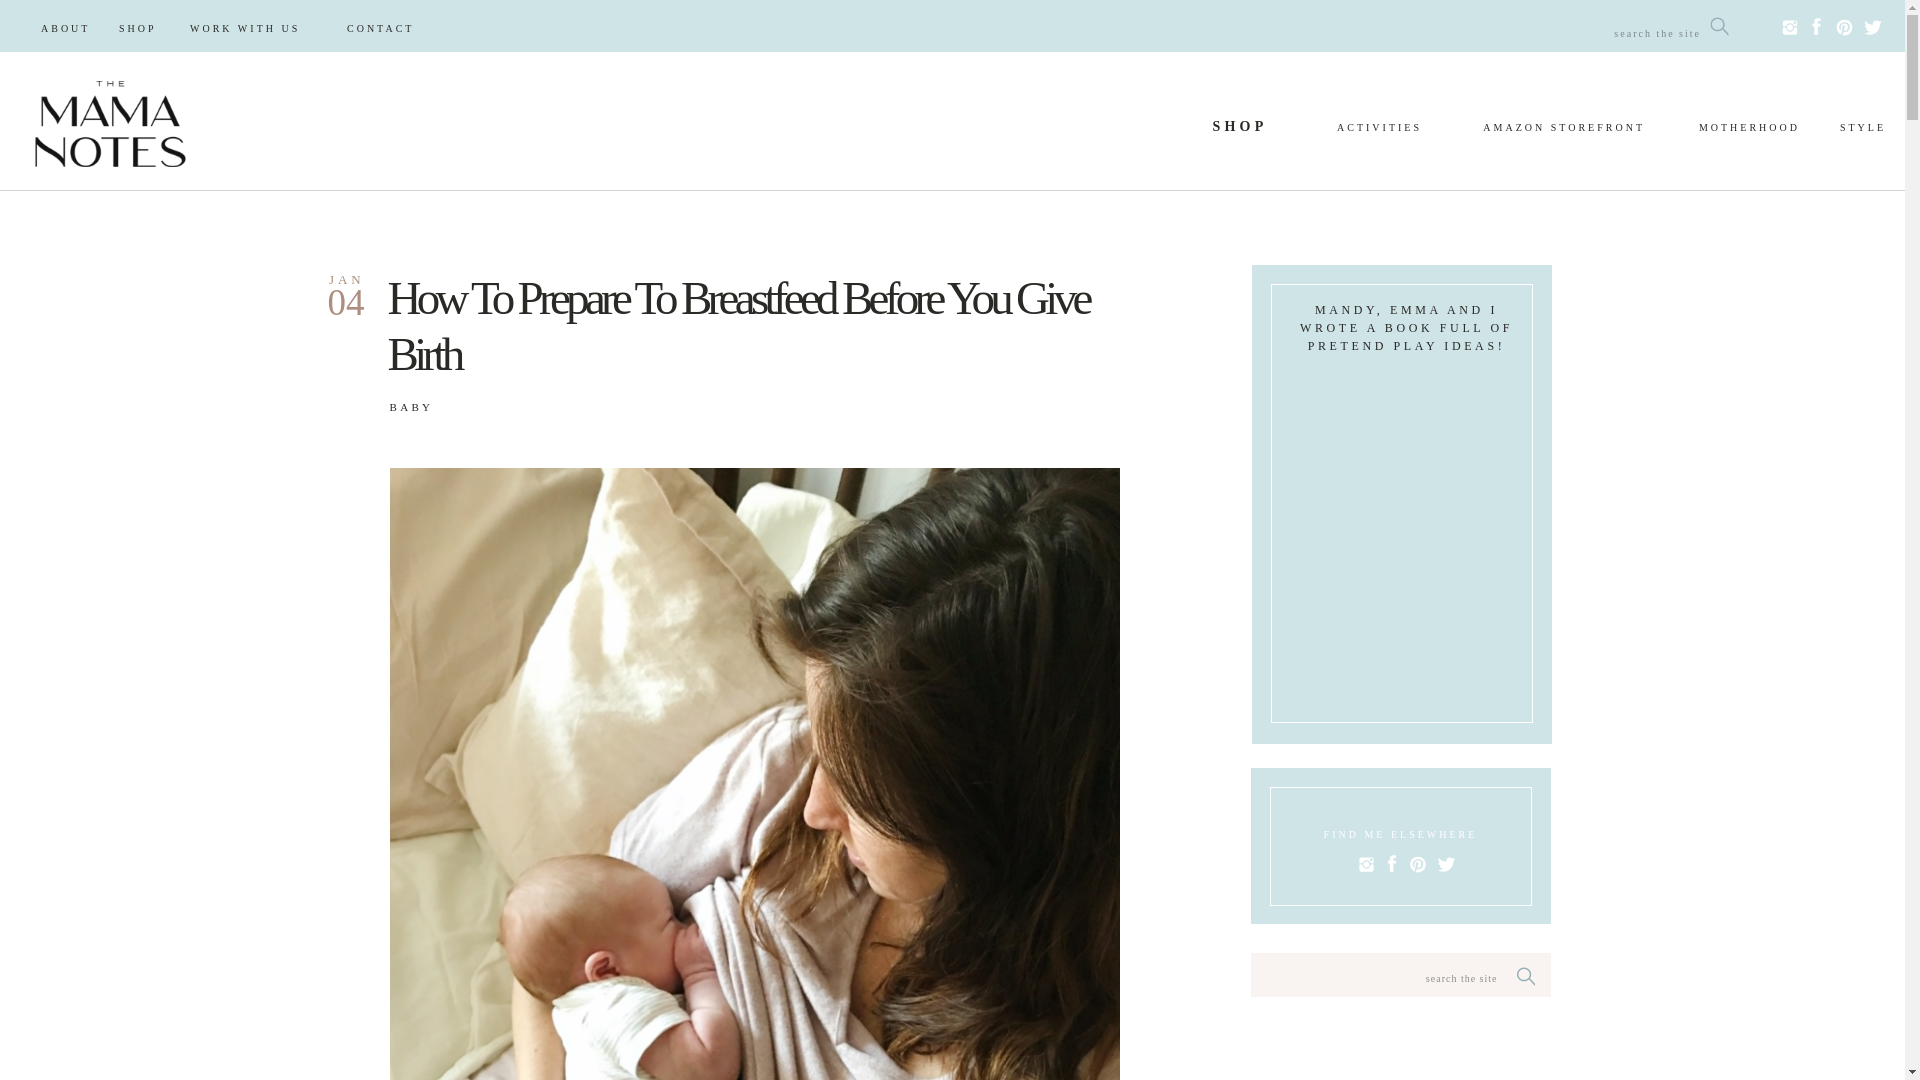 The height and width of the screenshot is (1080, 1920). Describe the element at coordinates (1406, 318) in the screenshot. I see `MANDY, EMMA AND I WROTE A BOOK FULL OF PRETEND PLAY IDEAS!` at that location.